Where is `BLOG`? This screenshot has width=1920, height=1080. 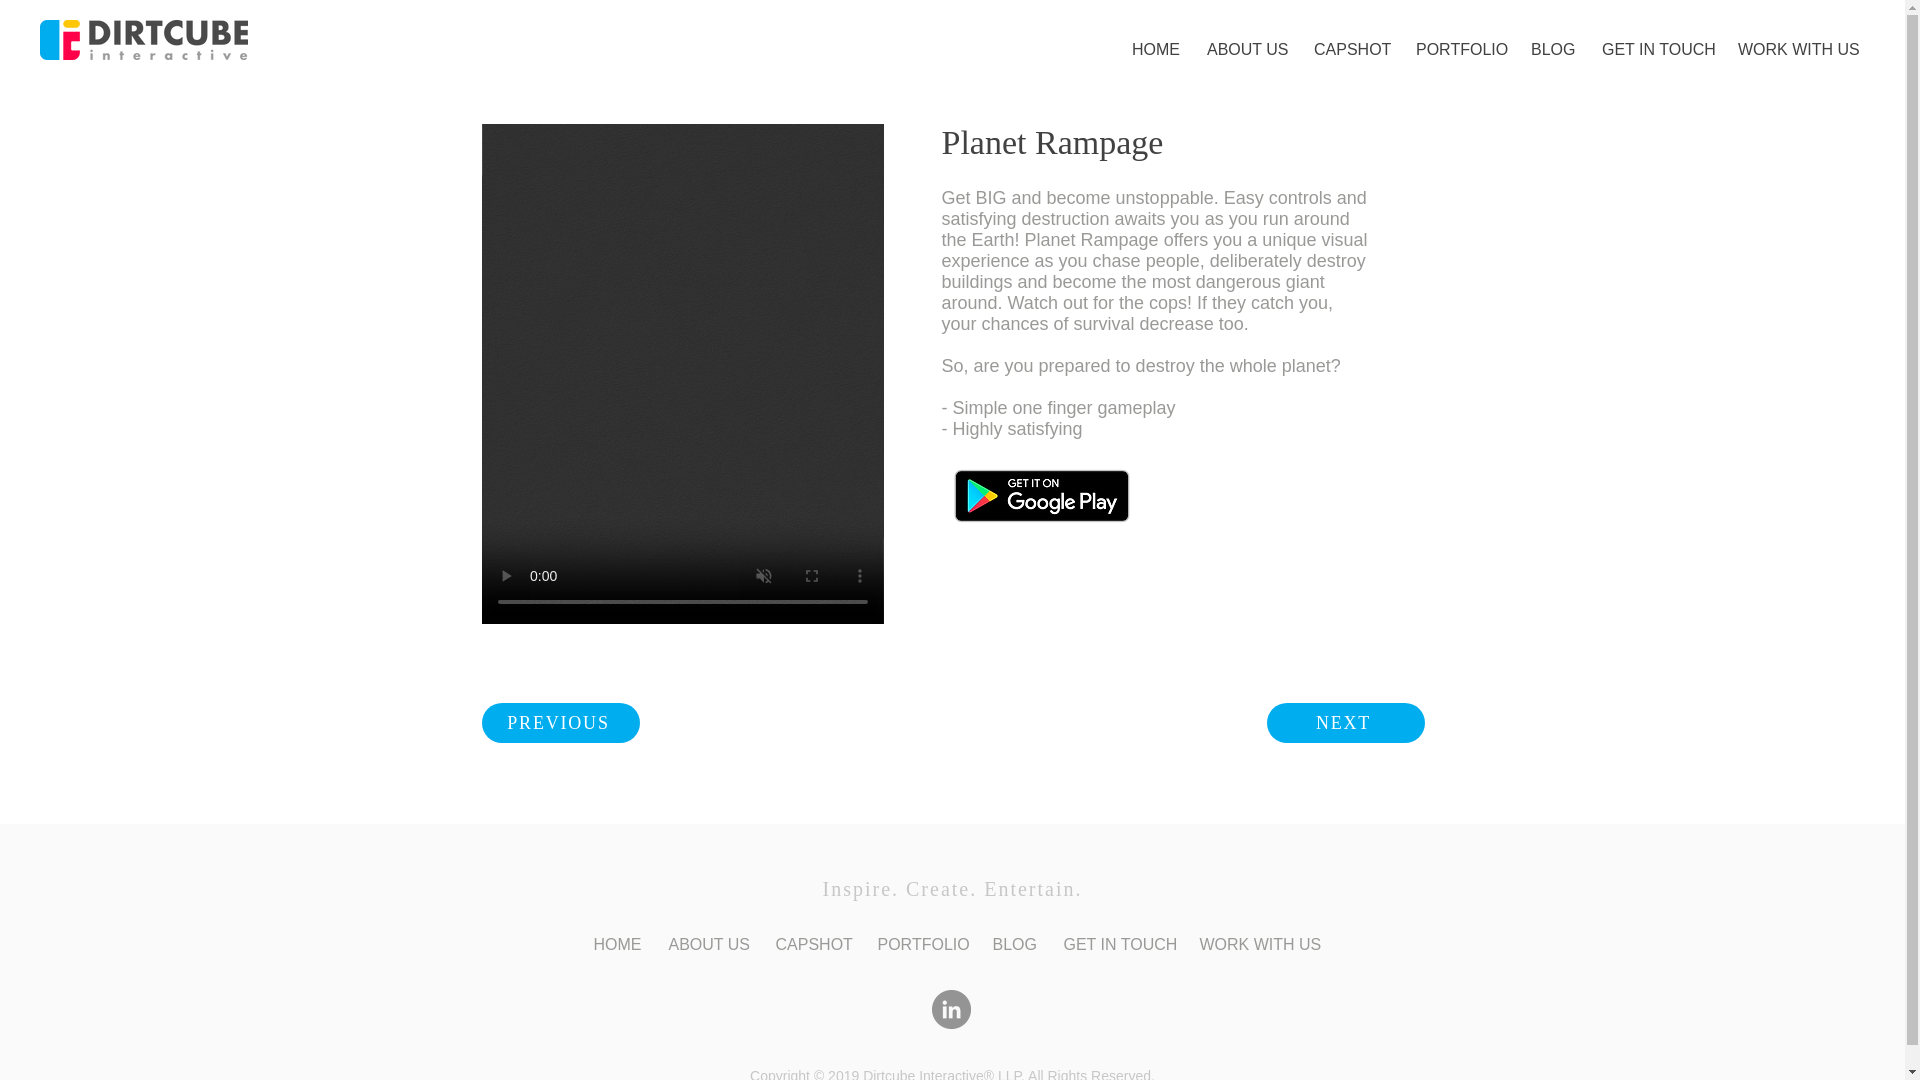
BLOG is located at coordinates (1012, 944).